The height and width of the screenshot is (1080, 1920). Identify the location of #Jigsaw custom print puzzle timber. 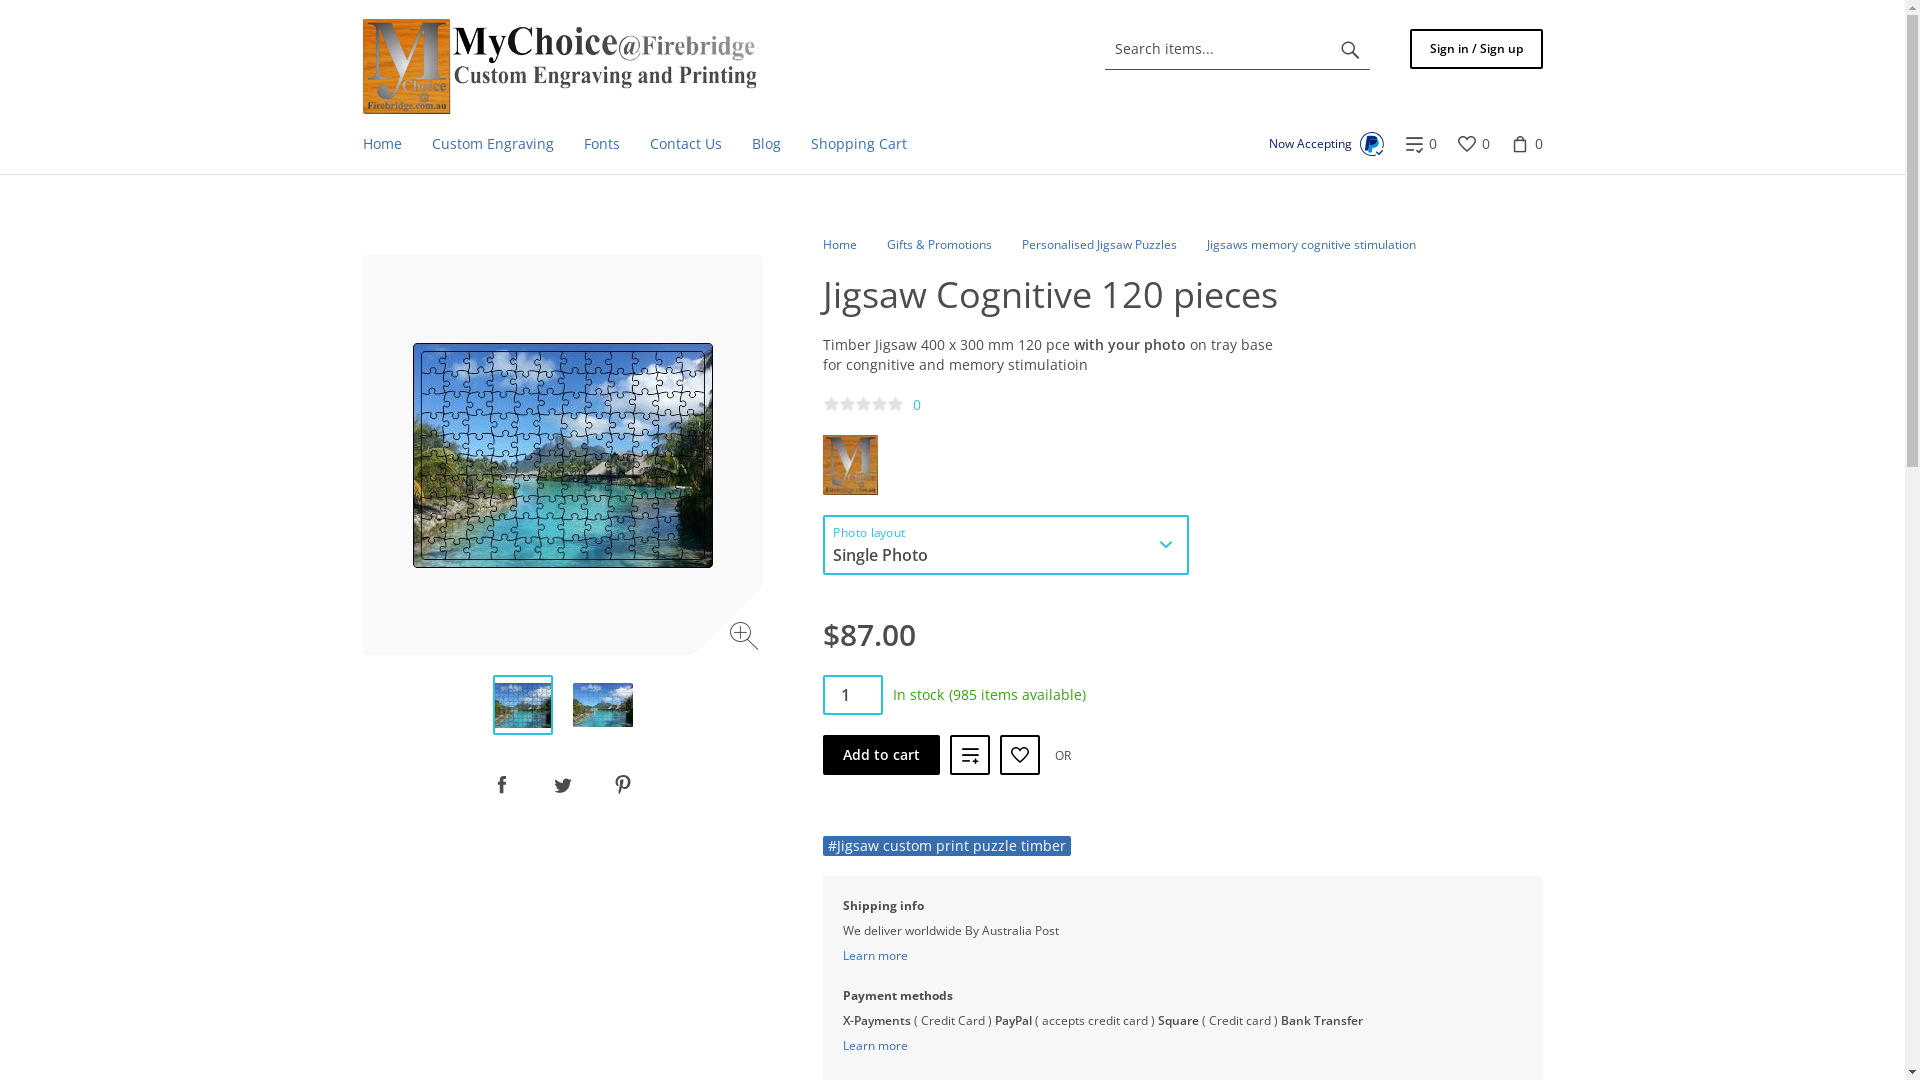
(946, 846).